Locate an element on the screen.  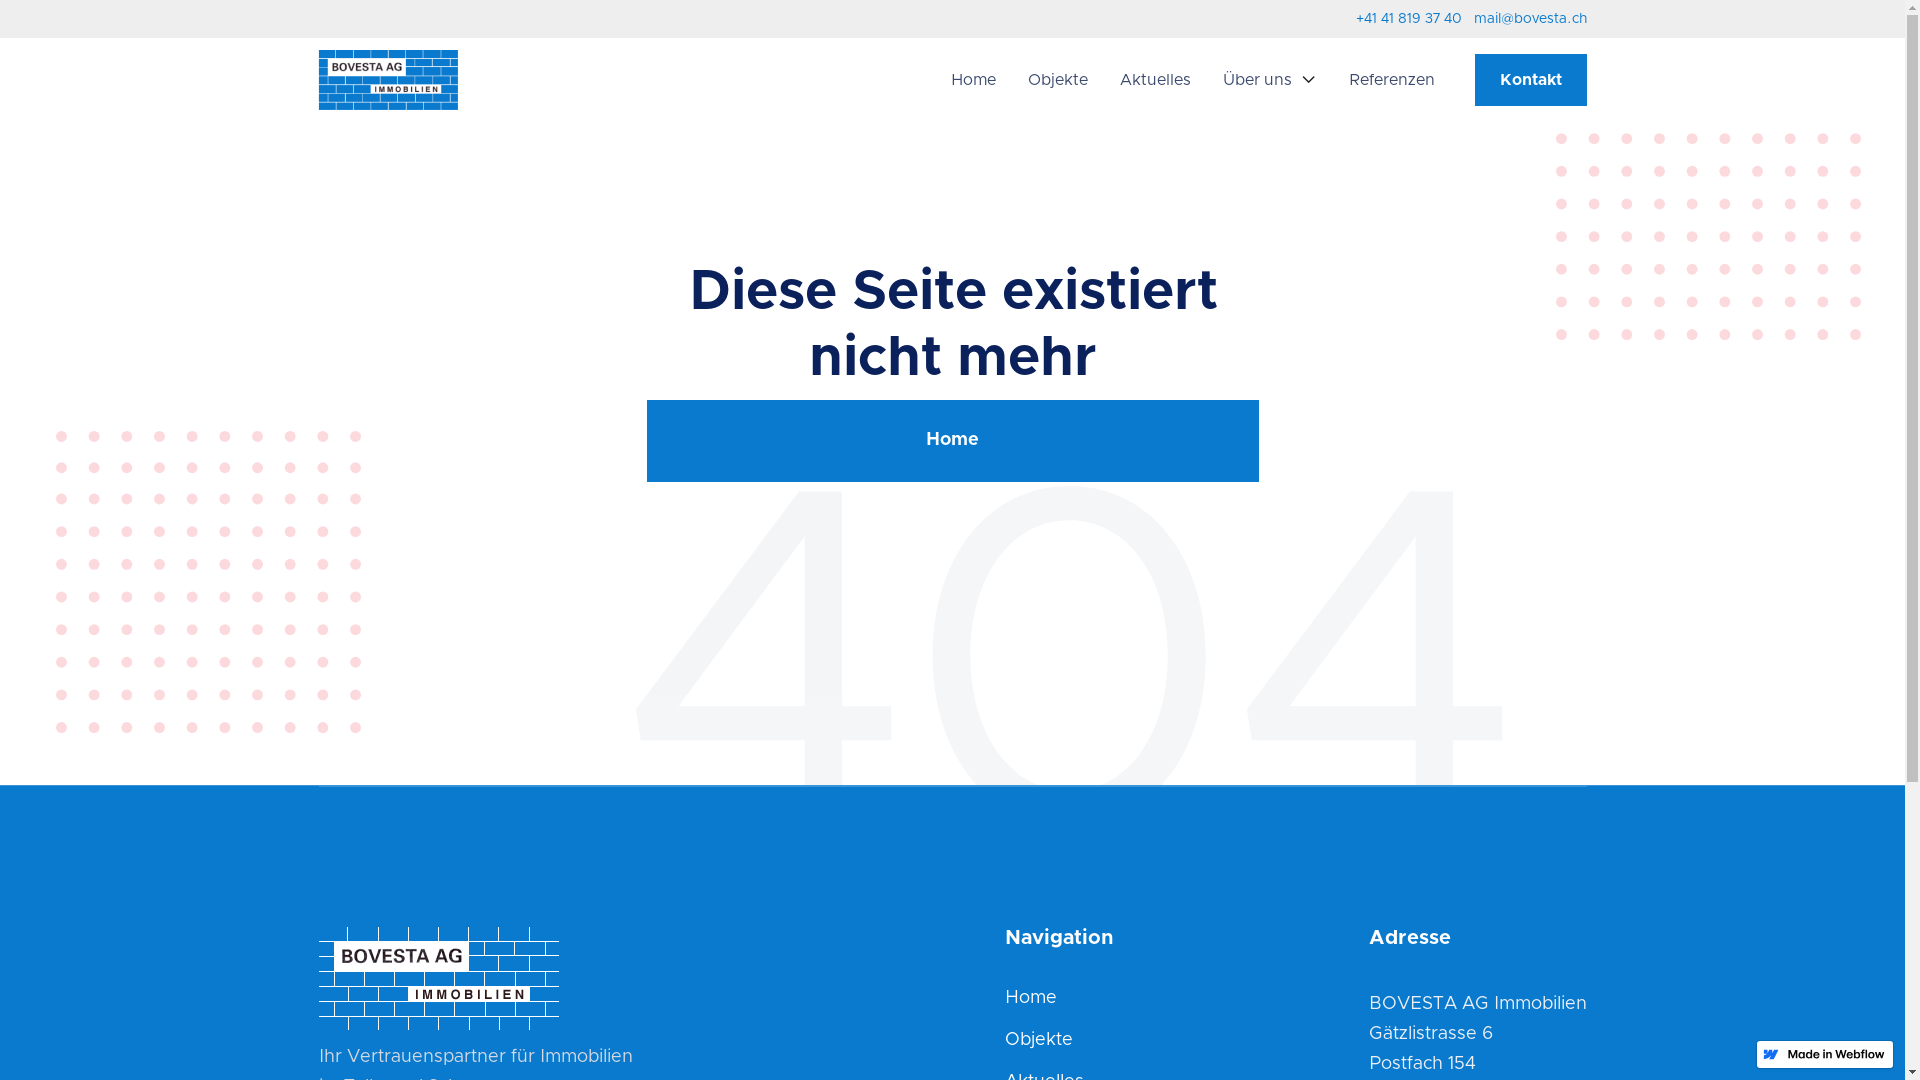
Aktuelles is located at coordinates (1156, 80).